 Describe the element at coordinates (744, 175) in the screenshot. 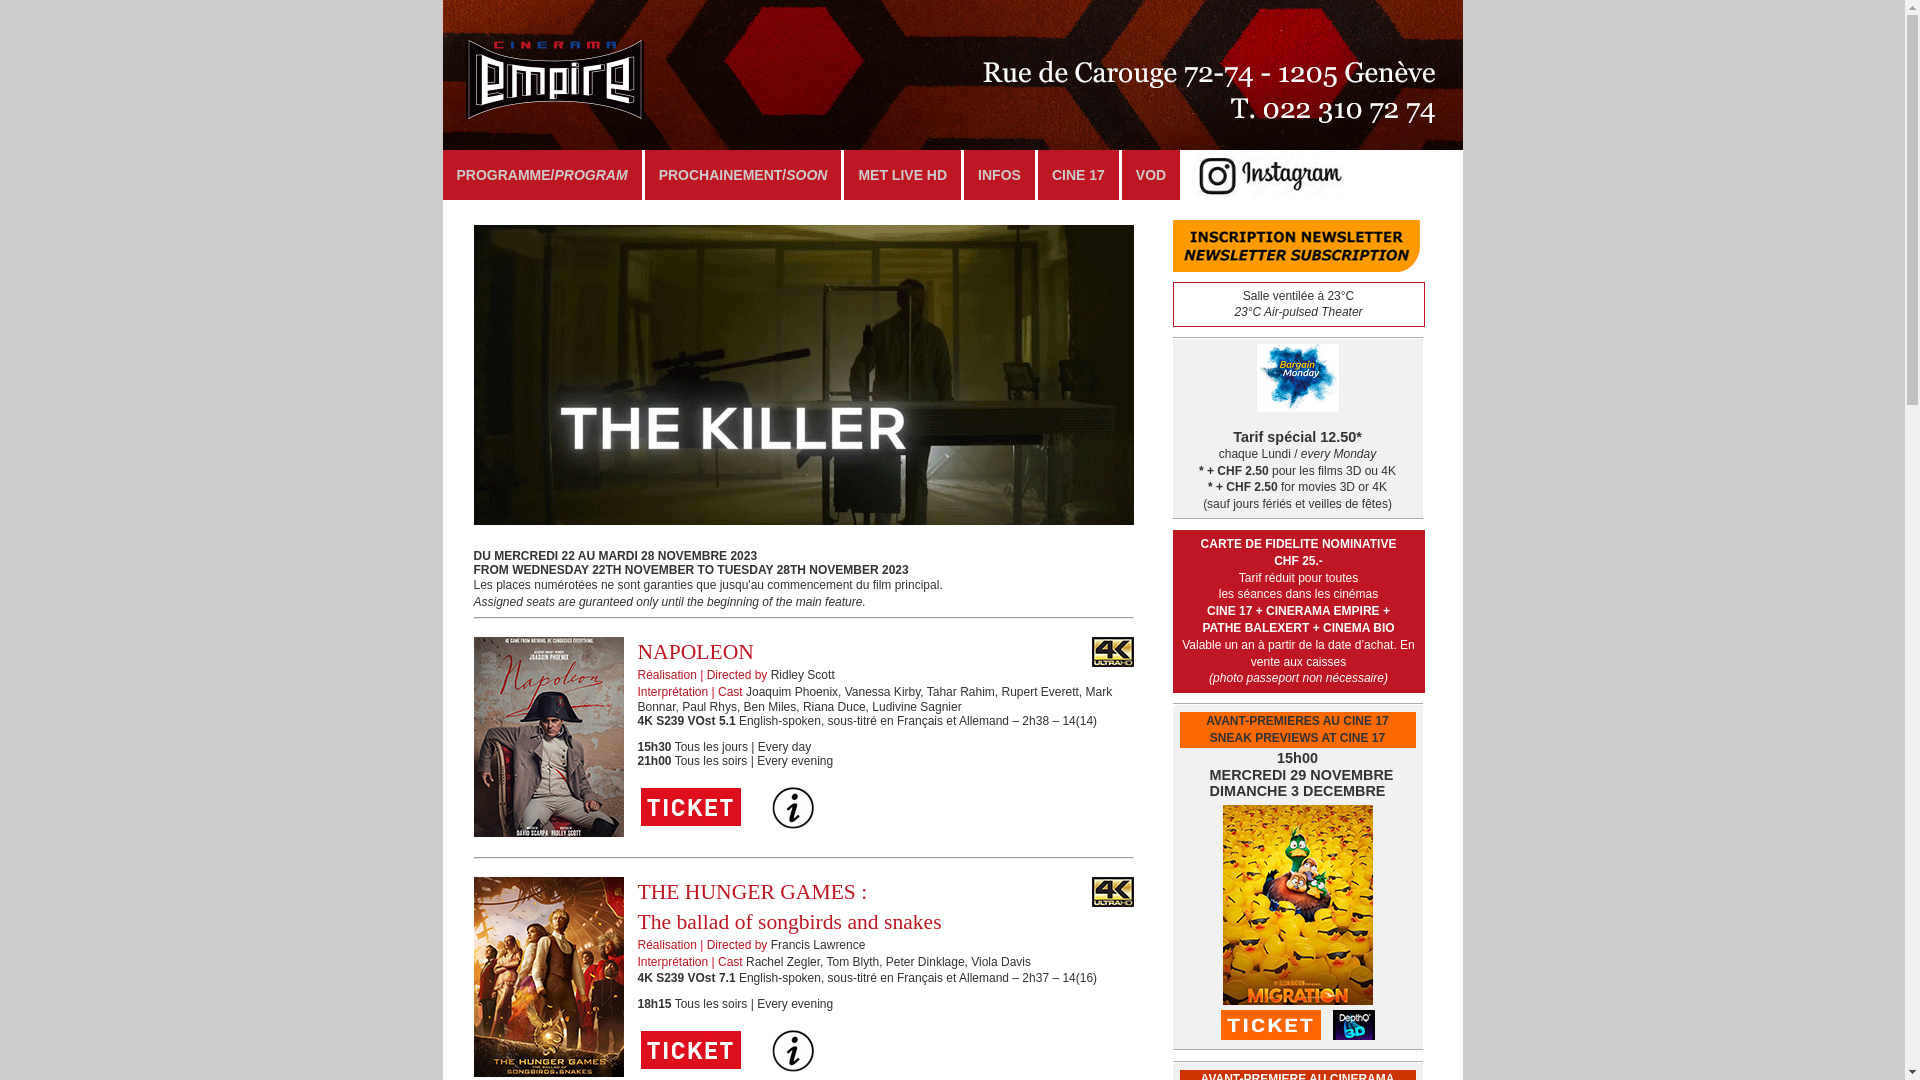

I see `PROCHAINEMENT/SOON` at that location.